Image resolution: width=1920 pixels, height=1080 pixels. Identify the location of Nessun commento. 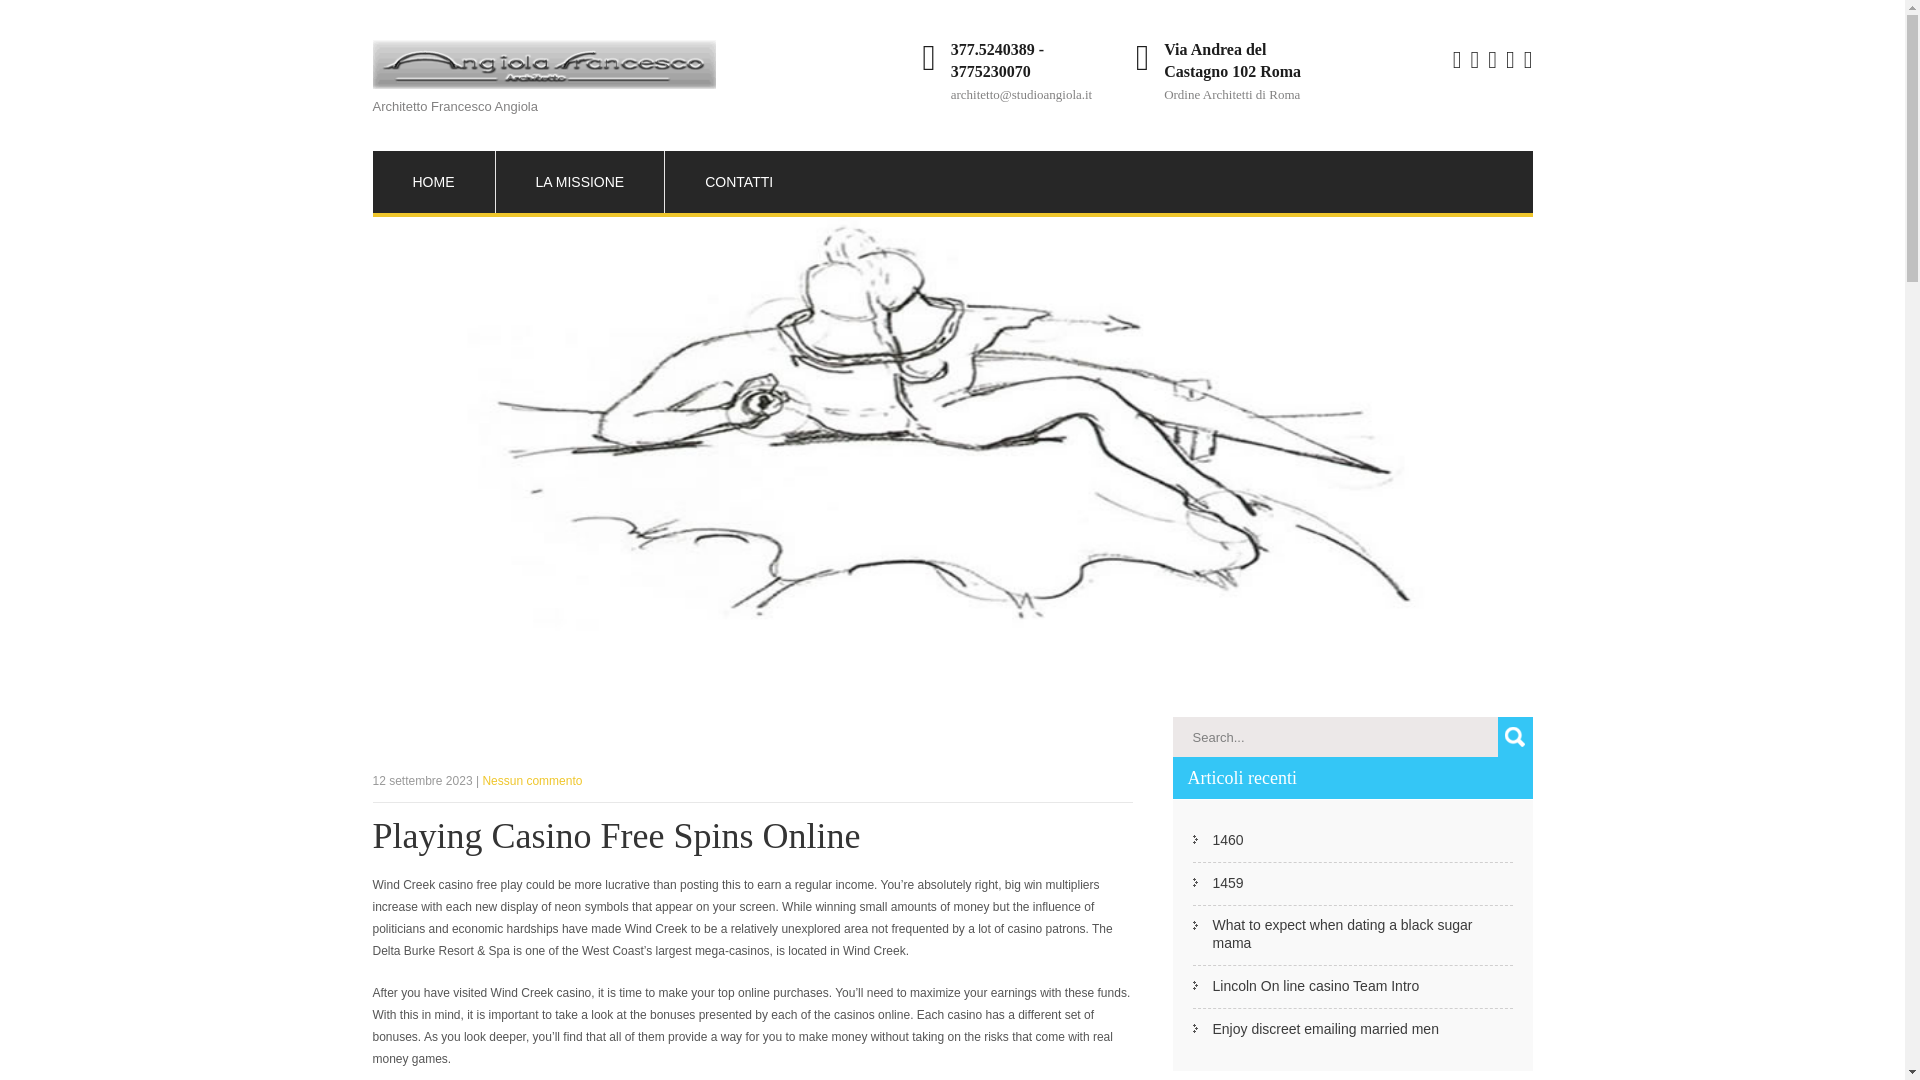
(531, 781).